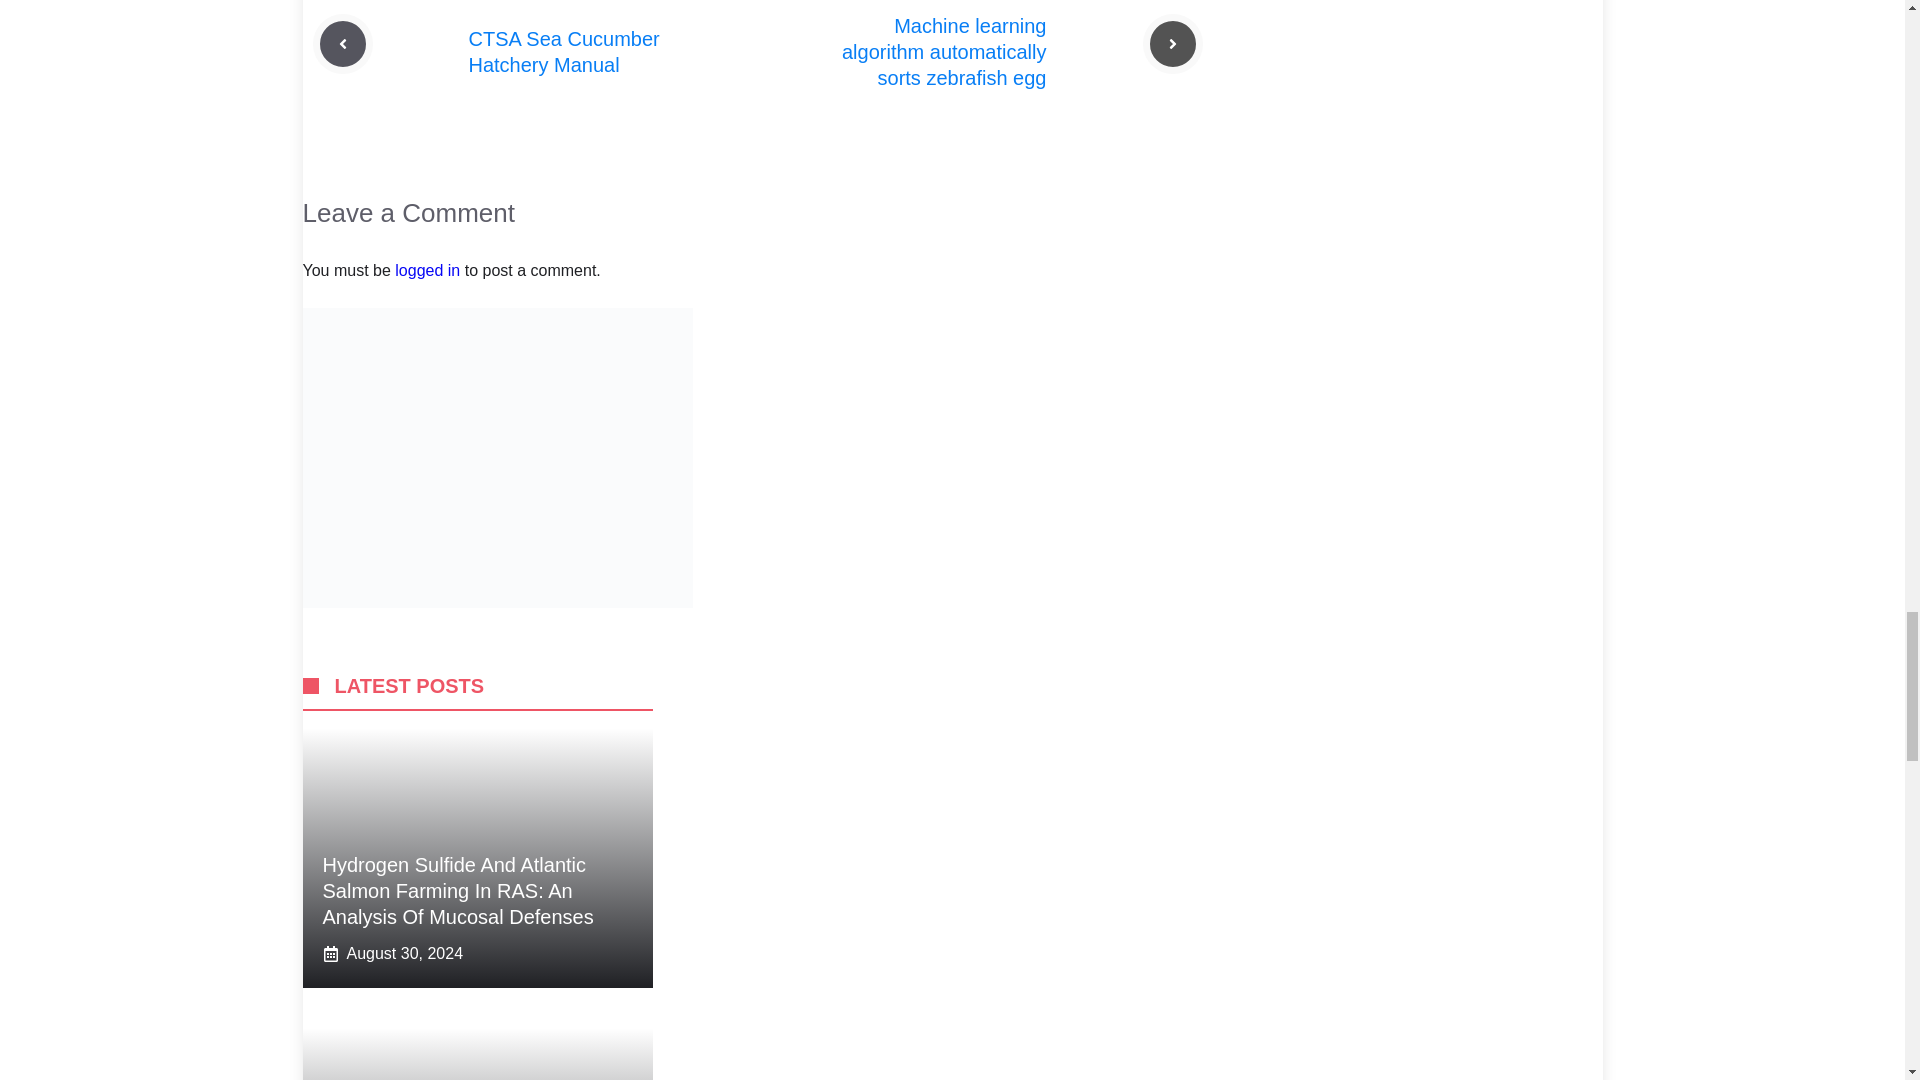  I want to click on logged in, so click(428, 270).